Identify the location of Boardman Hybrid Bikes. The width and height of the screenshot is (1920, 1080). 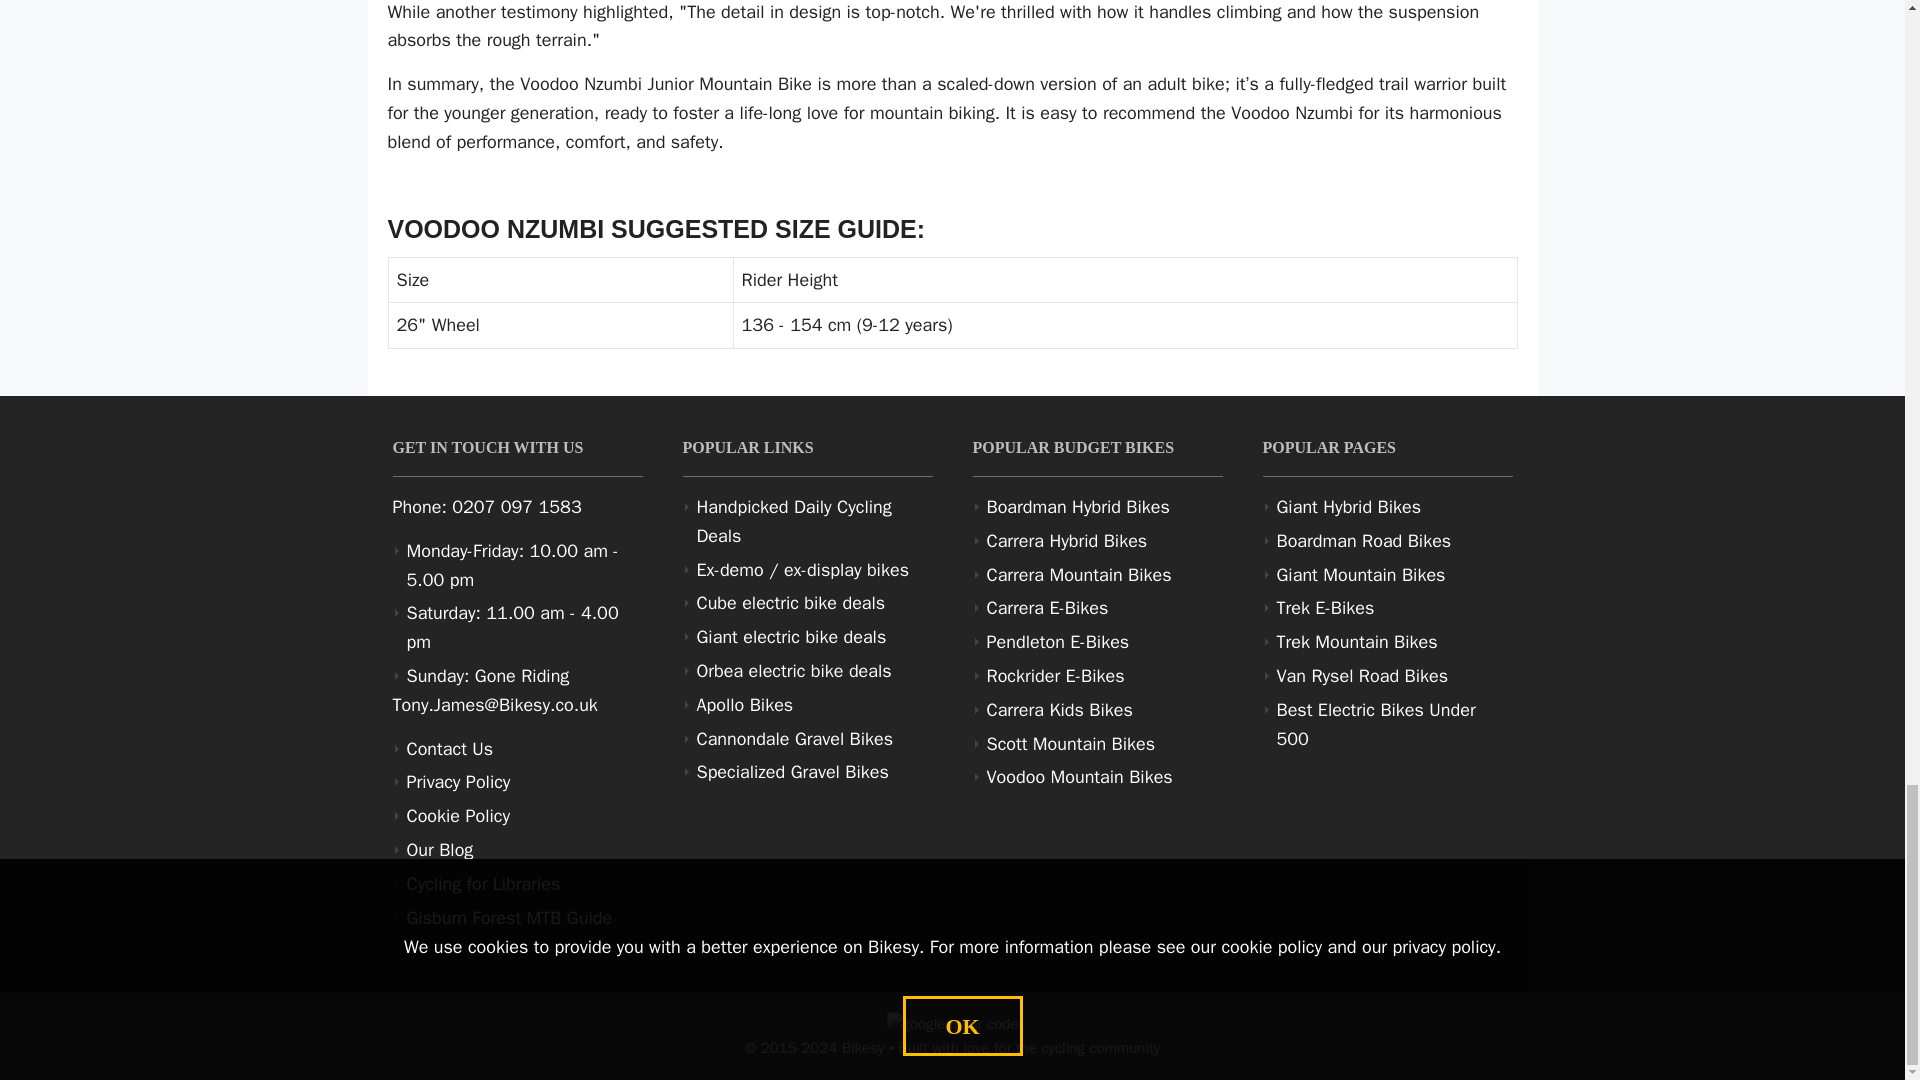
(1078, 506).